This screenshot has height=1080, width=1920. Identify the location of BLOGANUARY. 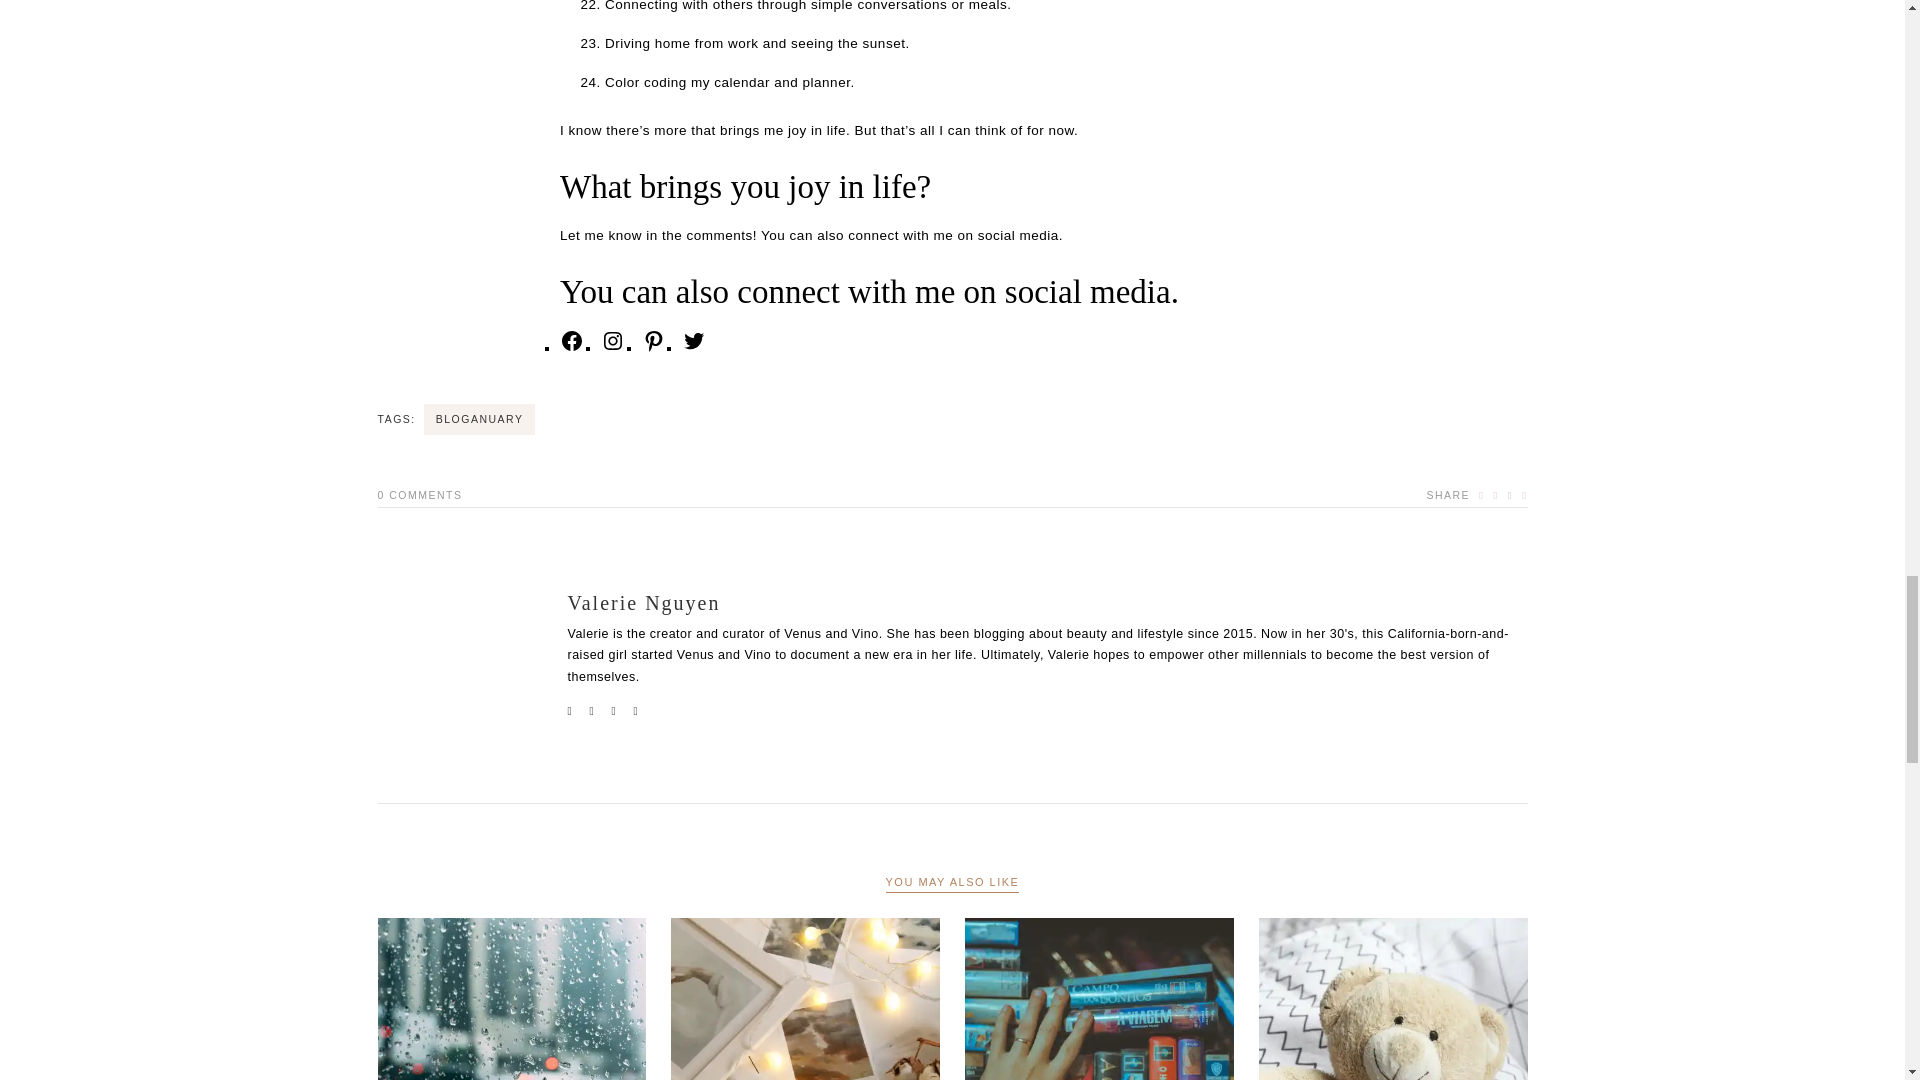
(480, 419).